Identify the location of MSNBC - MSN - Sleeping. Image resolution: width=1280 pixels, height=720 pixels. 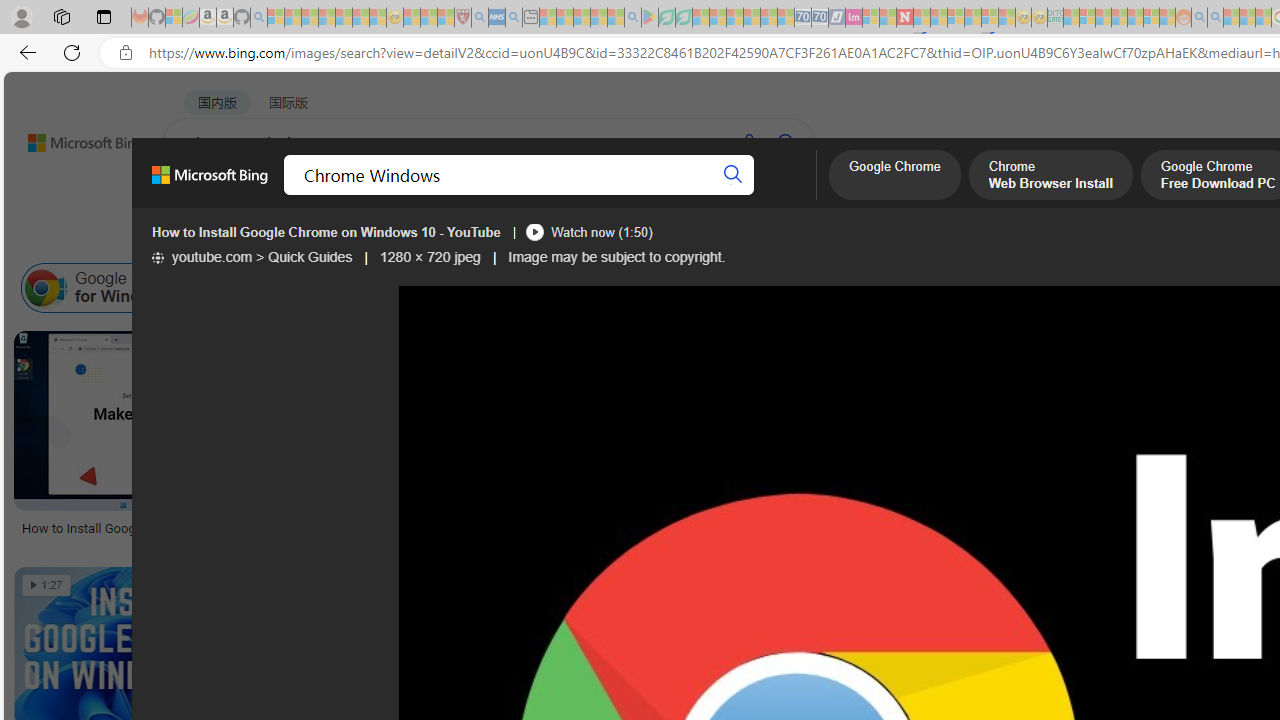
(1071, 18).